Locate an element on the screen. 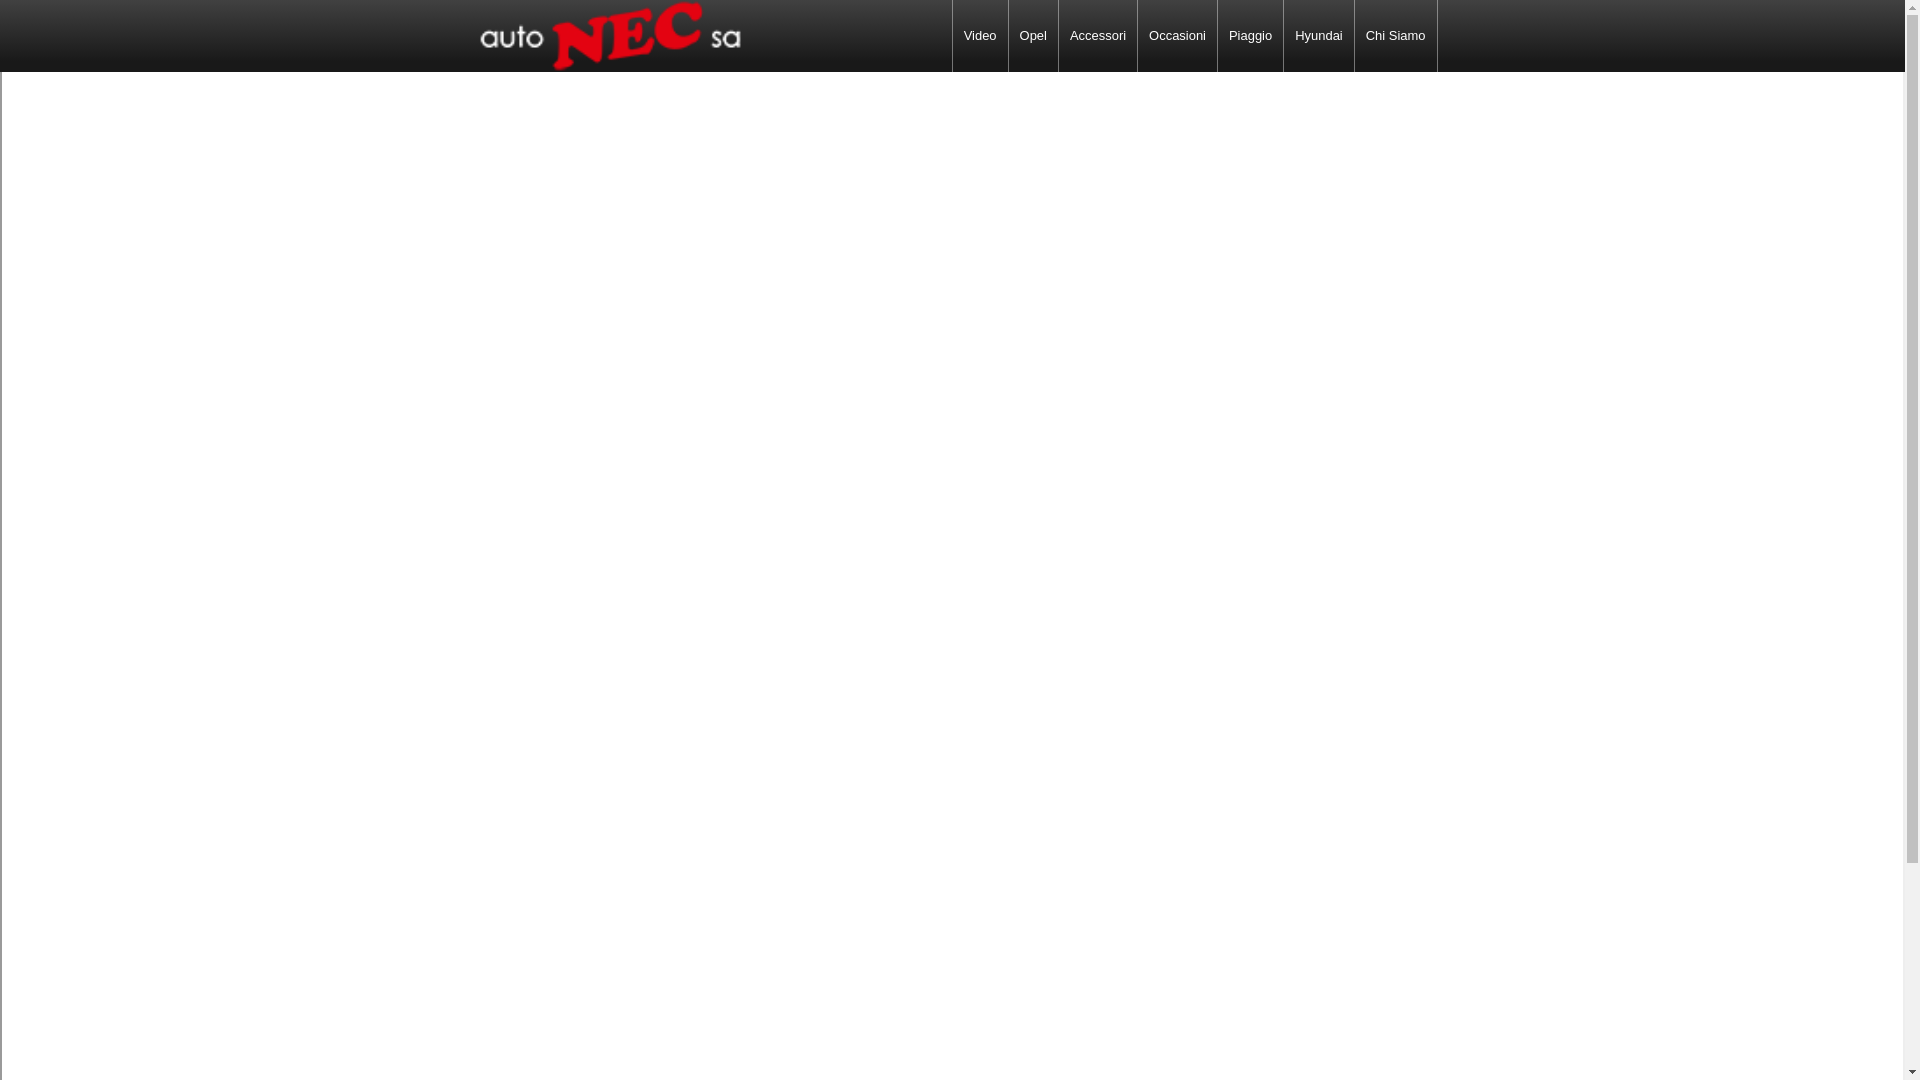 The image size is (1920, 1080). Occasioni is located at coordinates (1178, 36).